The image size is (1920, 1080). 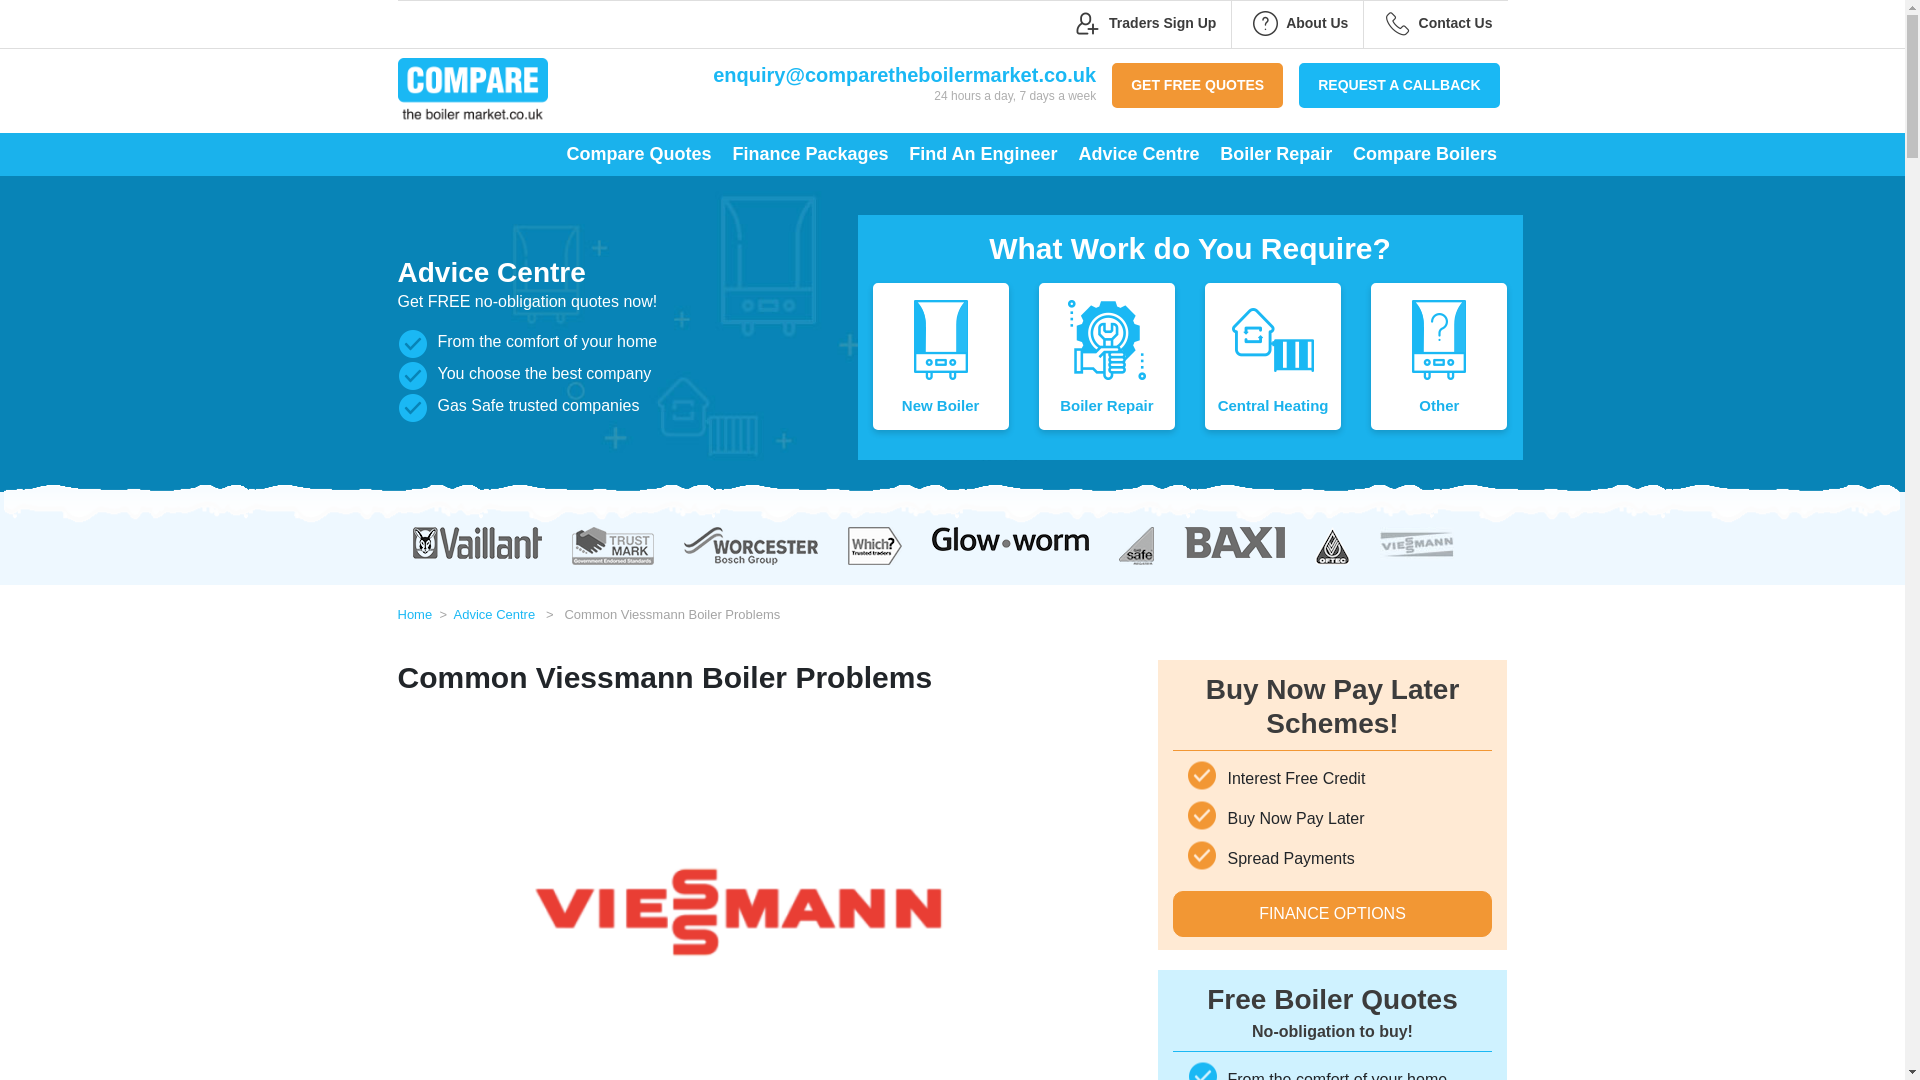 I want to click on Boiler Repair, so click(x=1106, y=358).